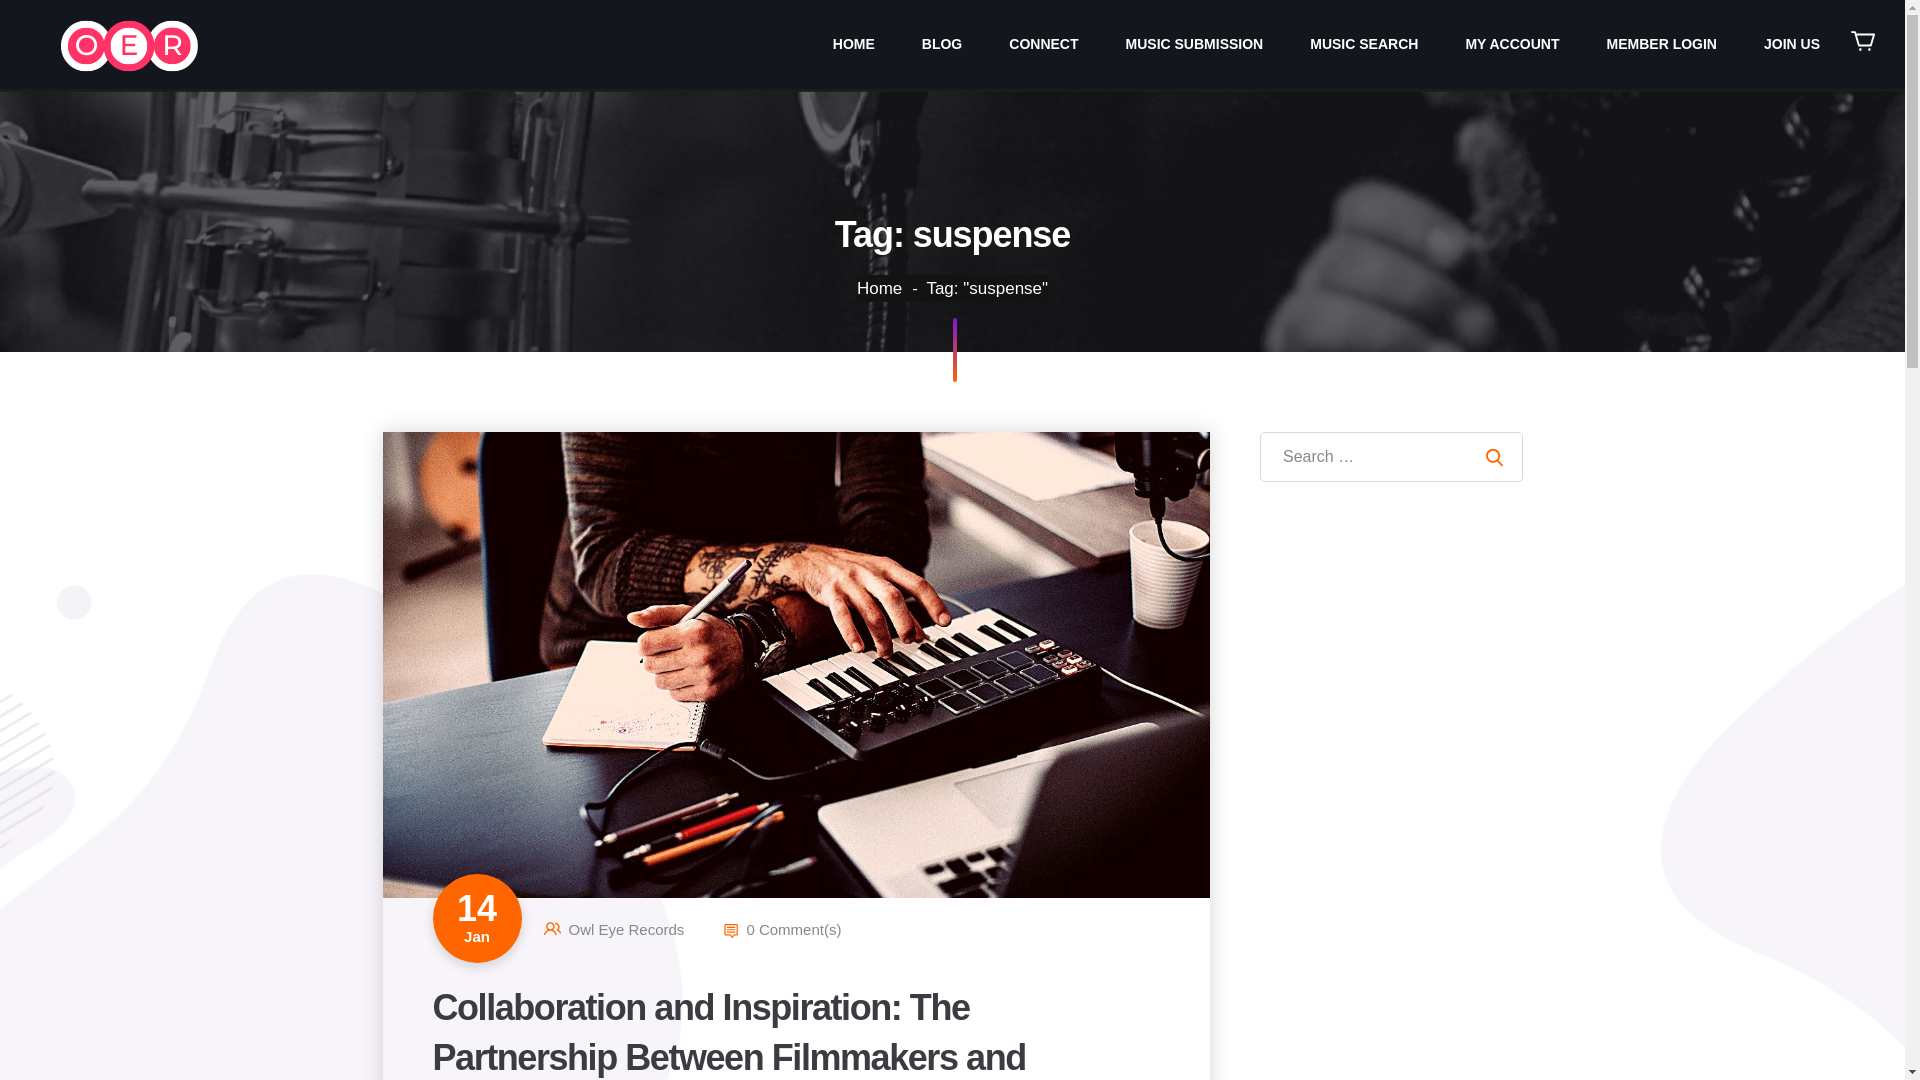  Describe the element at coordinates (1512, 44) in the screenshot. I see `MY ACCOUNT` at that location.